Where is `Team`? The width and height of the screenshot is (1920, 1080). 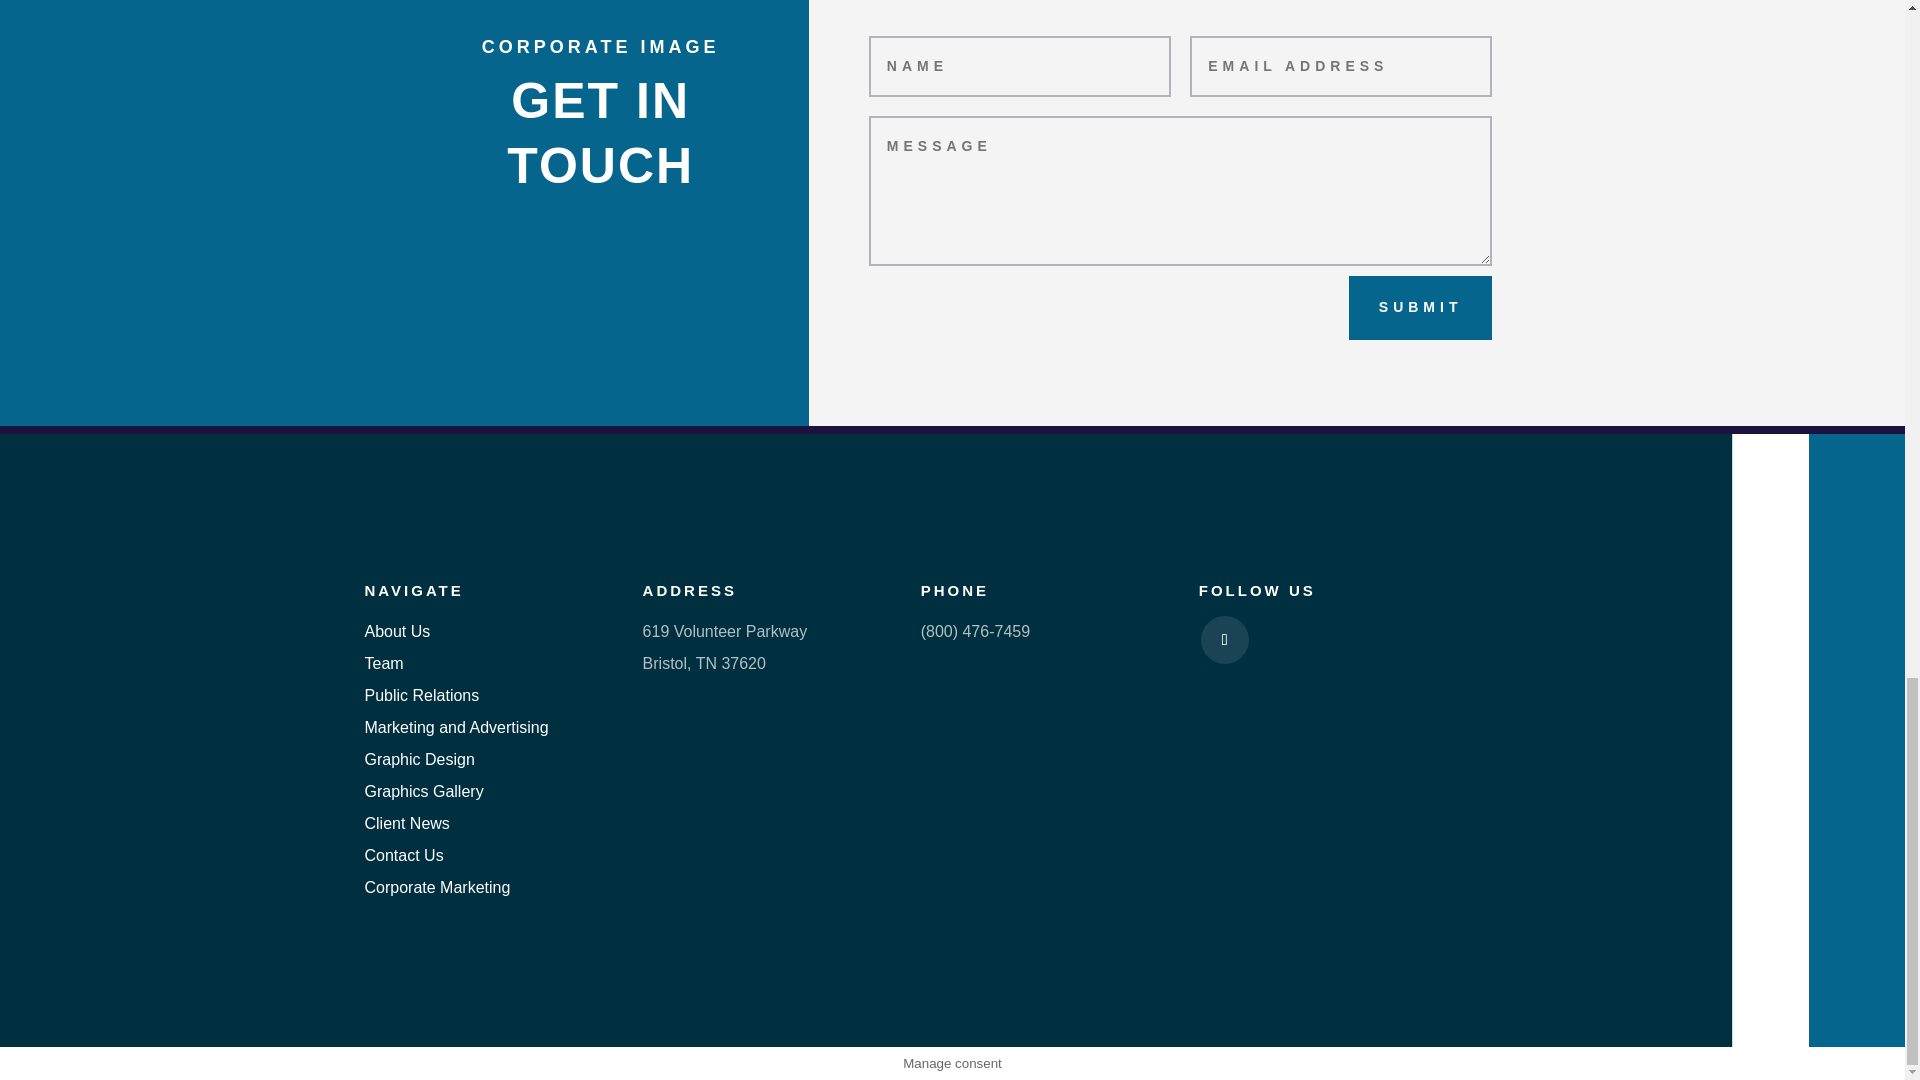 Team is located at coordinates (384, 662).